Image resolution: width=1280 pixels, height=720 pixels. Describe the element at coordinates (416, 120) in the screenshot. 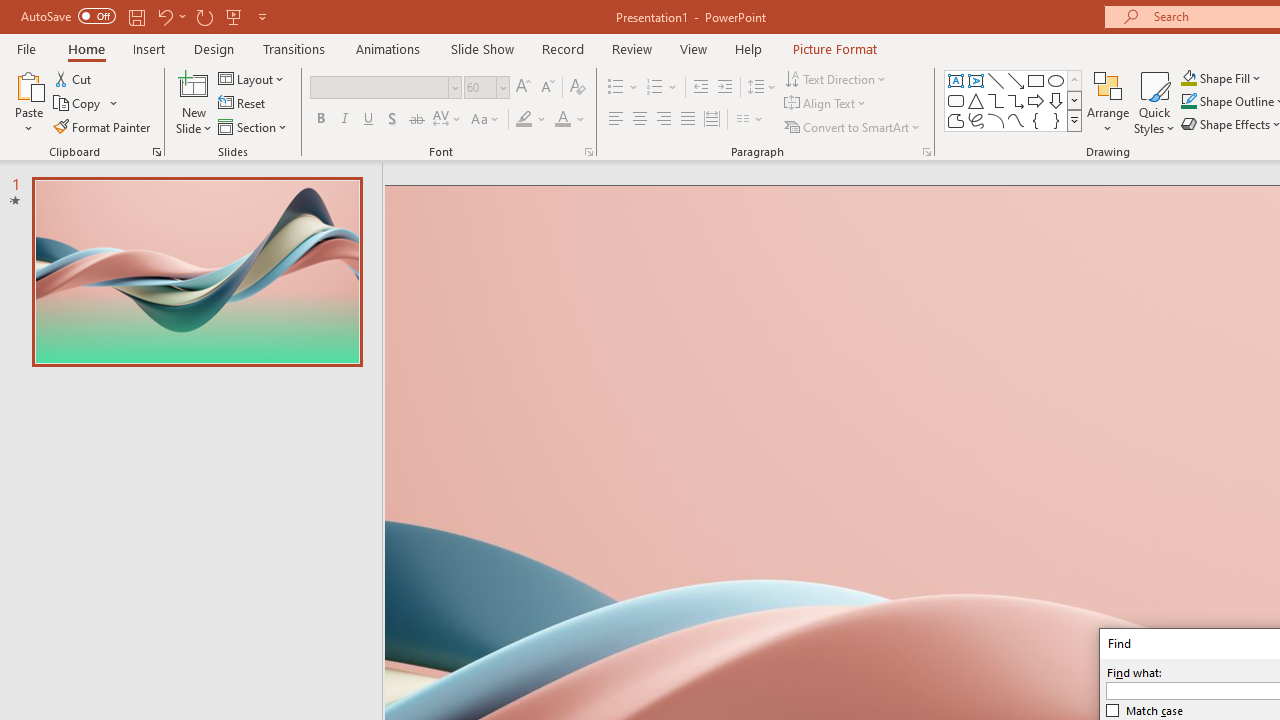

I see `Strikethrough` at that location.